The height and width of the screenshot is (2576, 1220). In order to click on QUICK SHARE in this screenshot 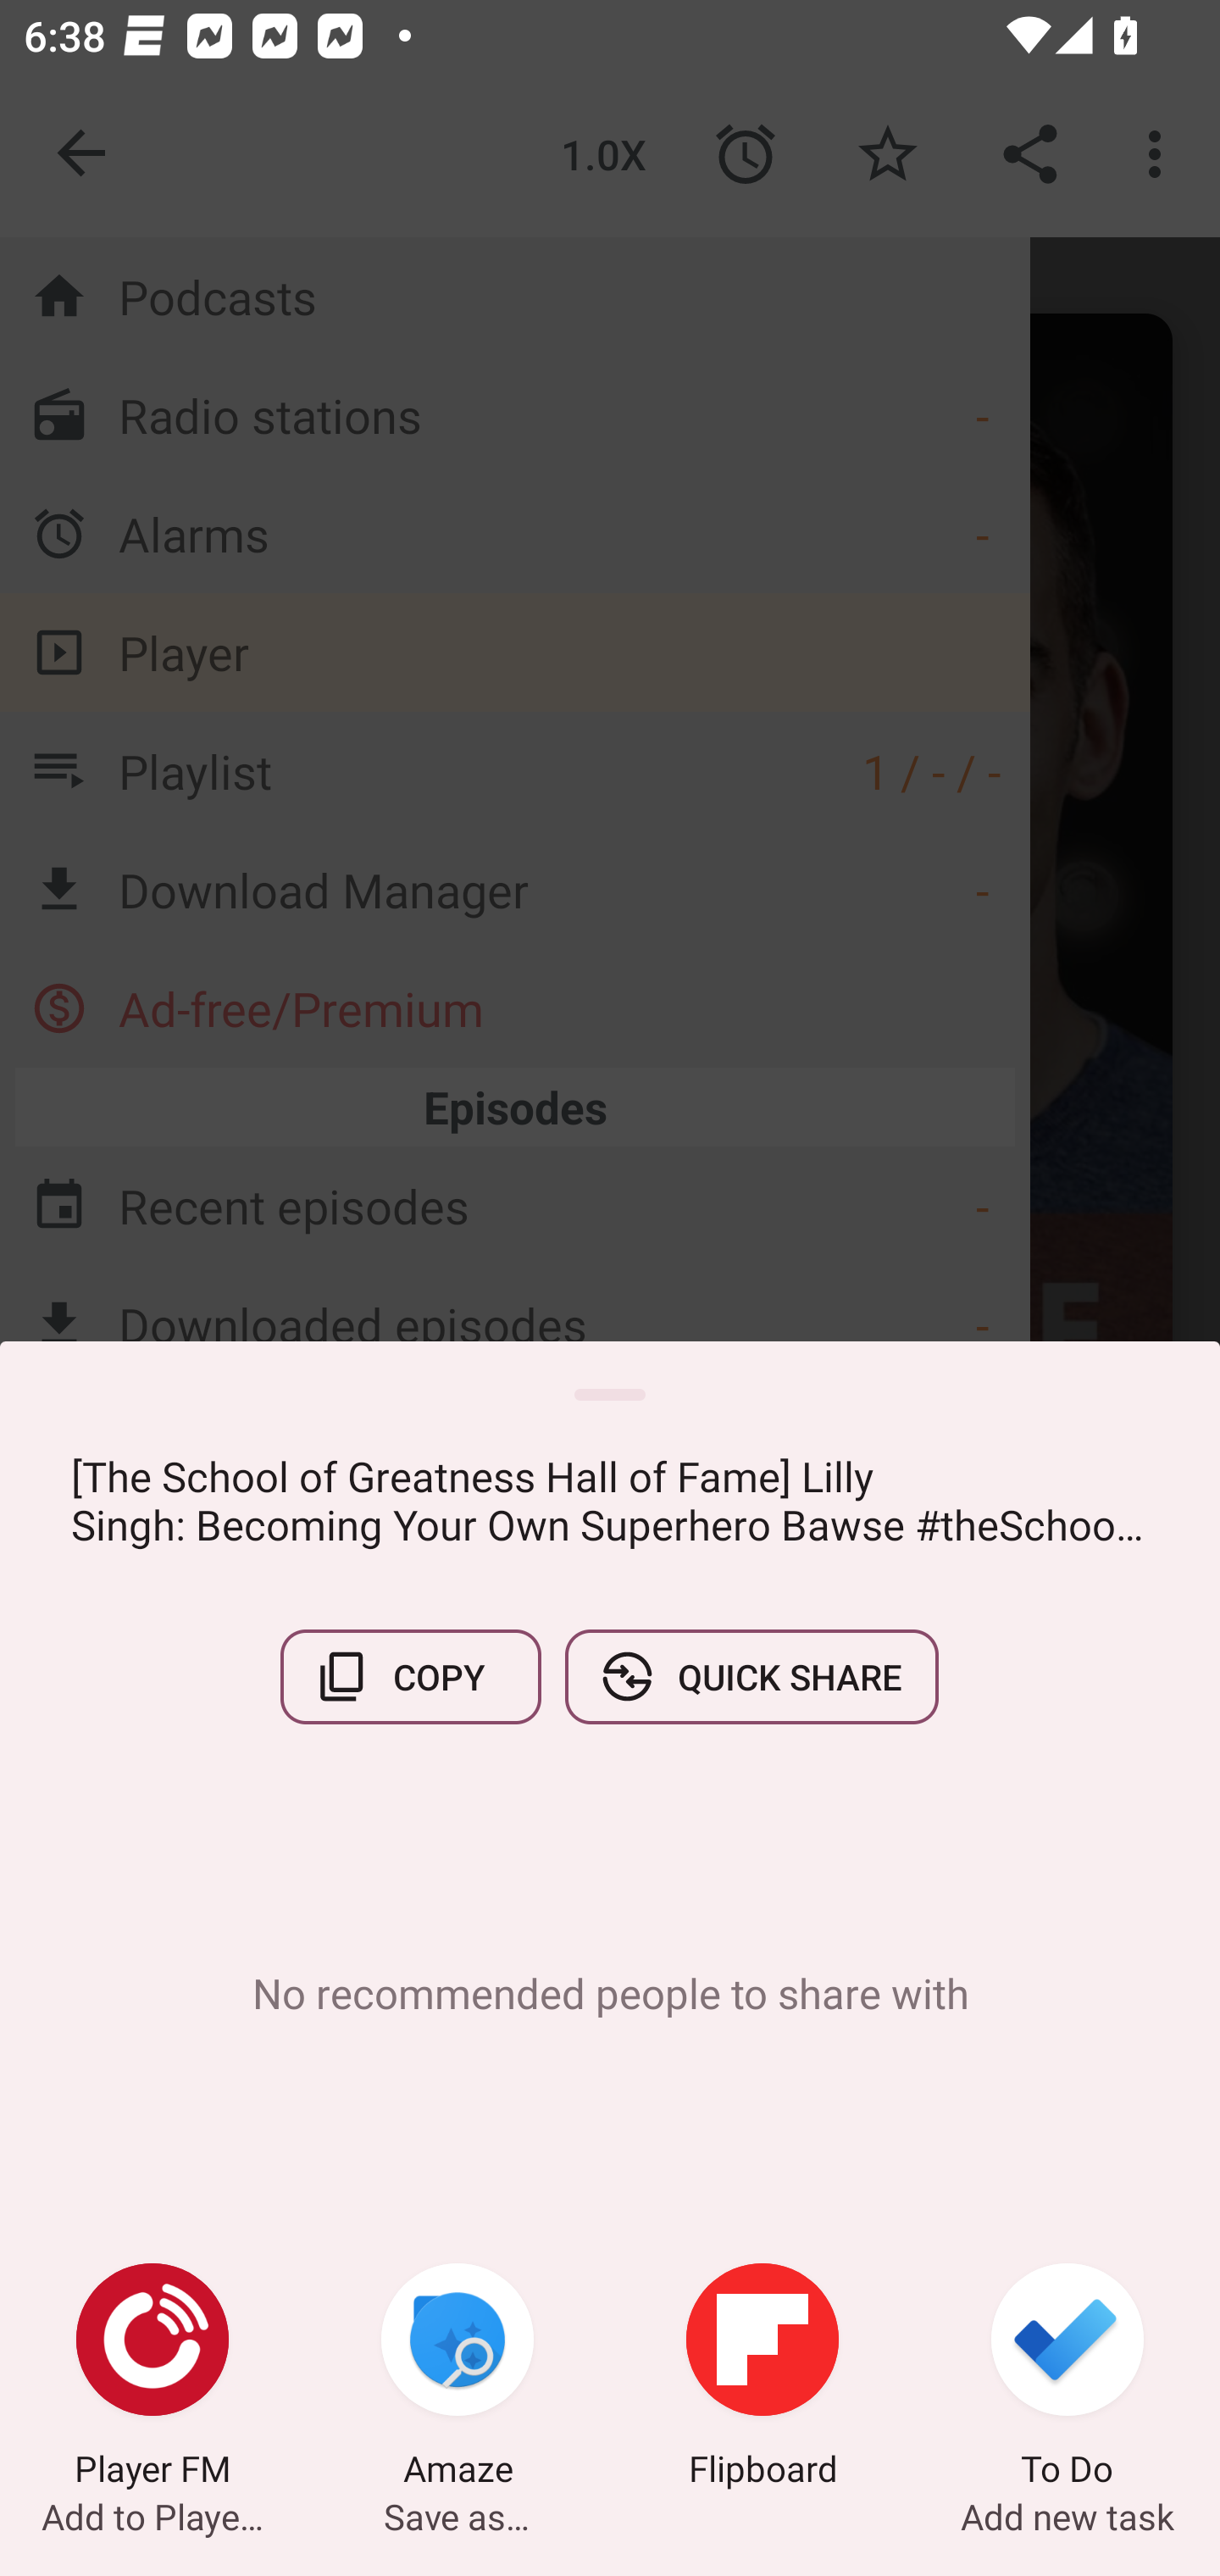, I will do `click(751, 1676)`.